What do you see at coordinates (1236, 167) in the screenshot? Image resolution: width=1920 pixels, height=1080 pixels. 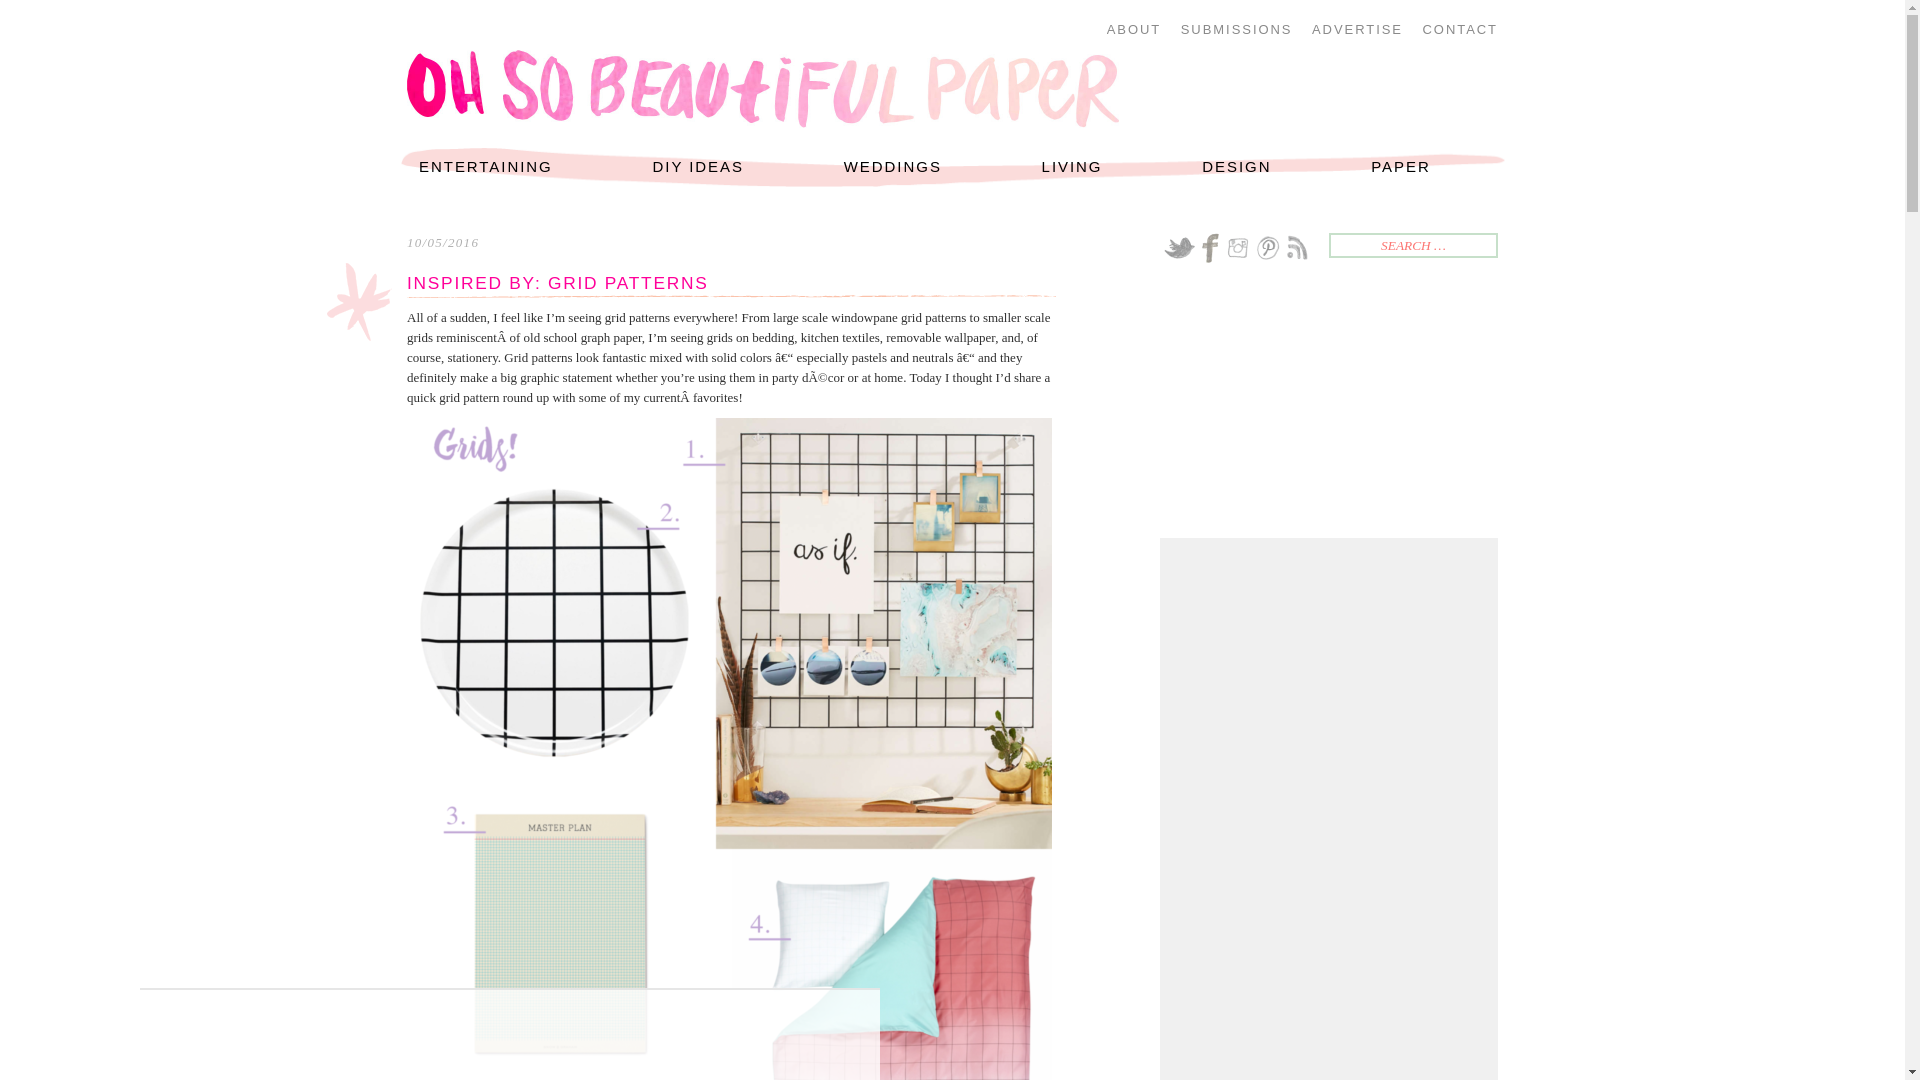 I see `DESIGN` at bounding box center [1236, 167].